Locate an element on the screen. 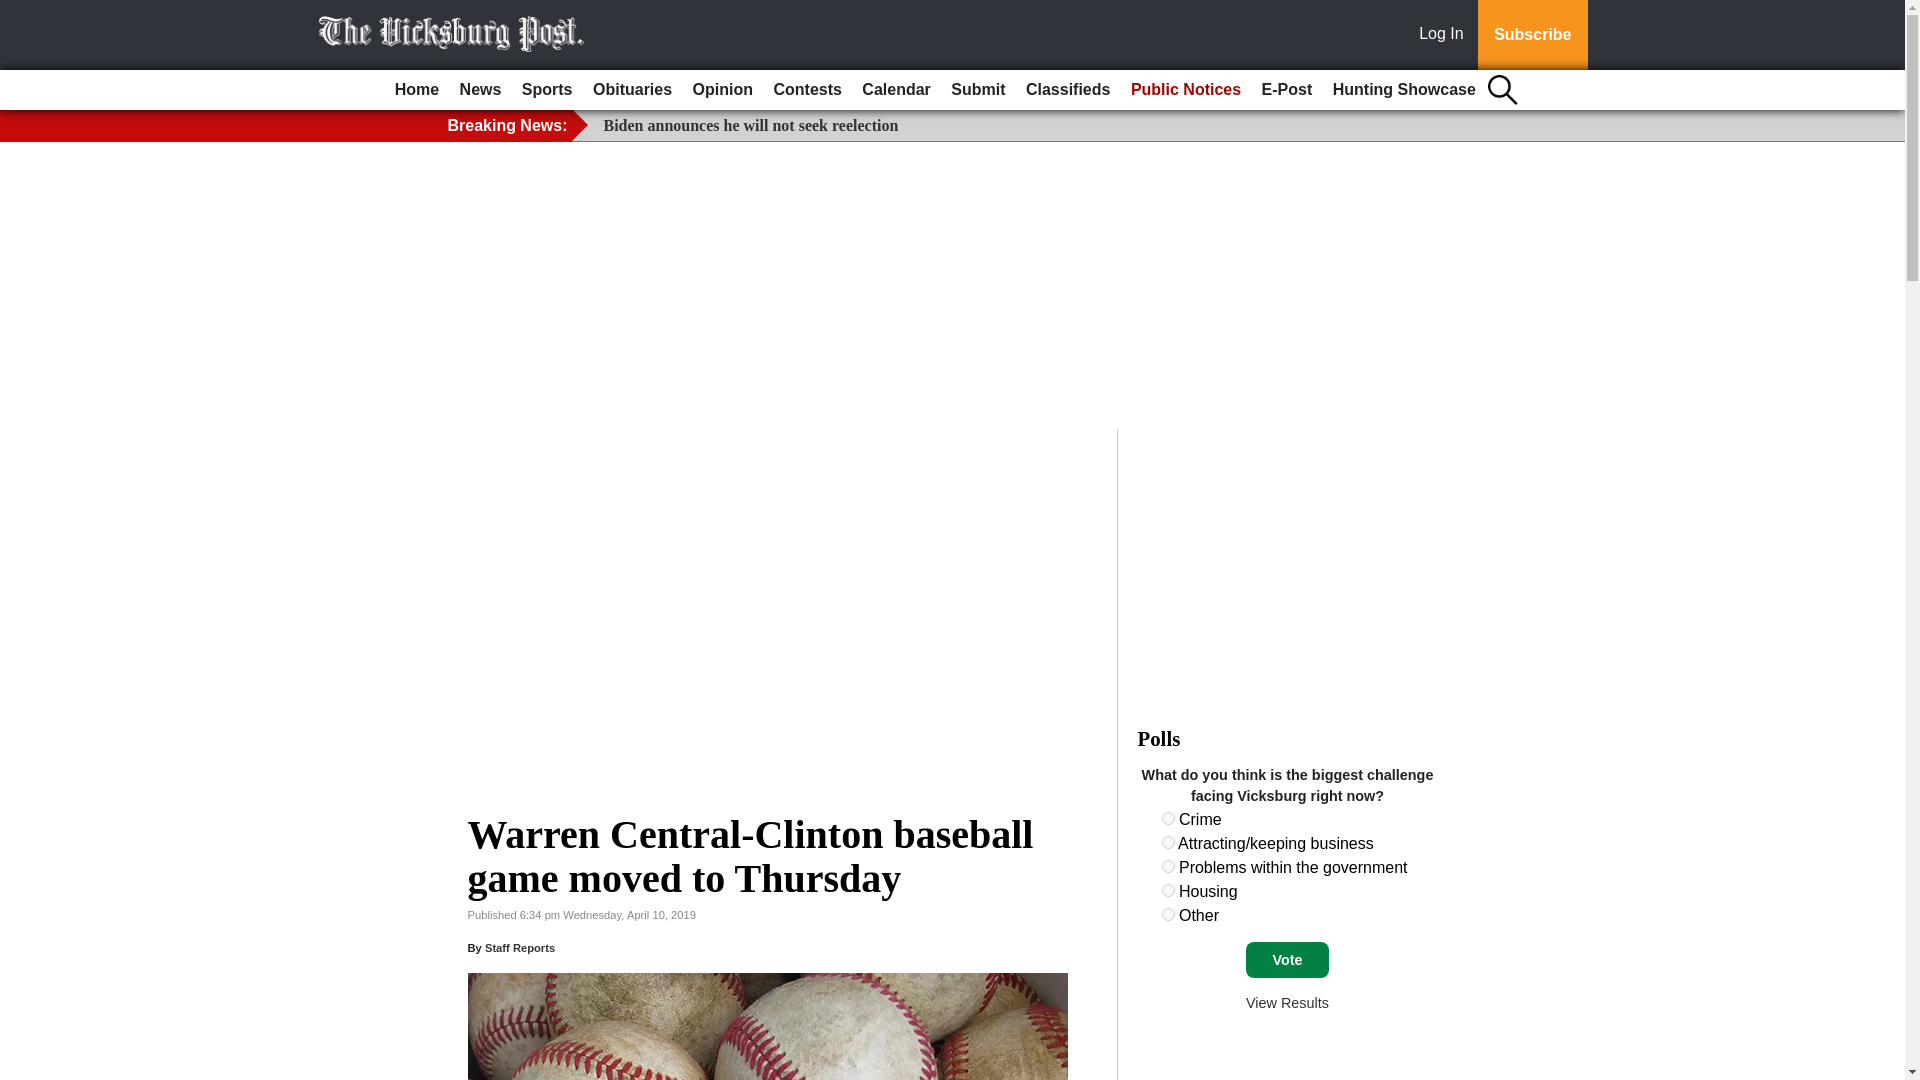  Sports is located at coordinates (548, 90).